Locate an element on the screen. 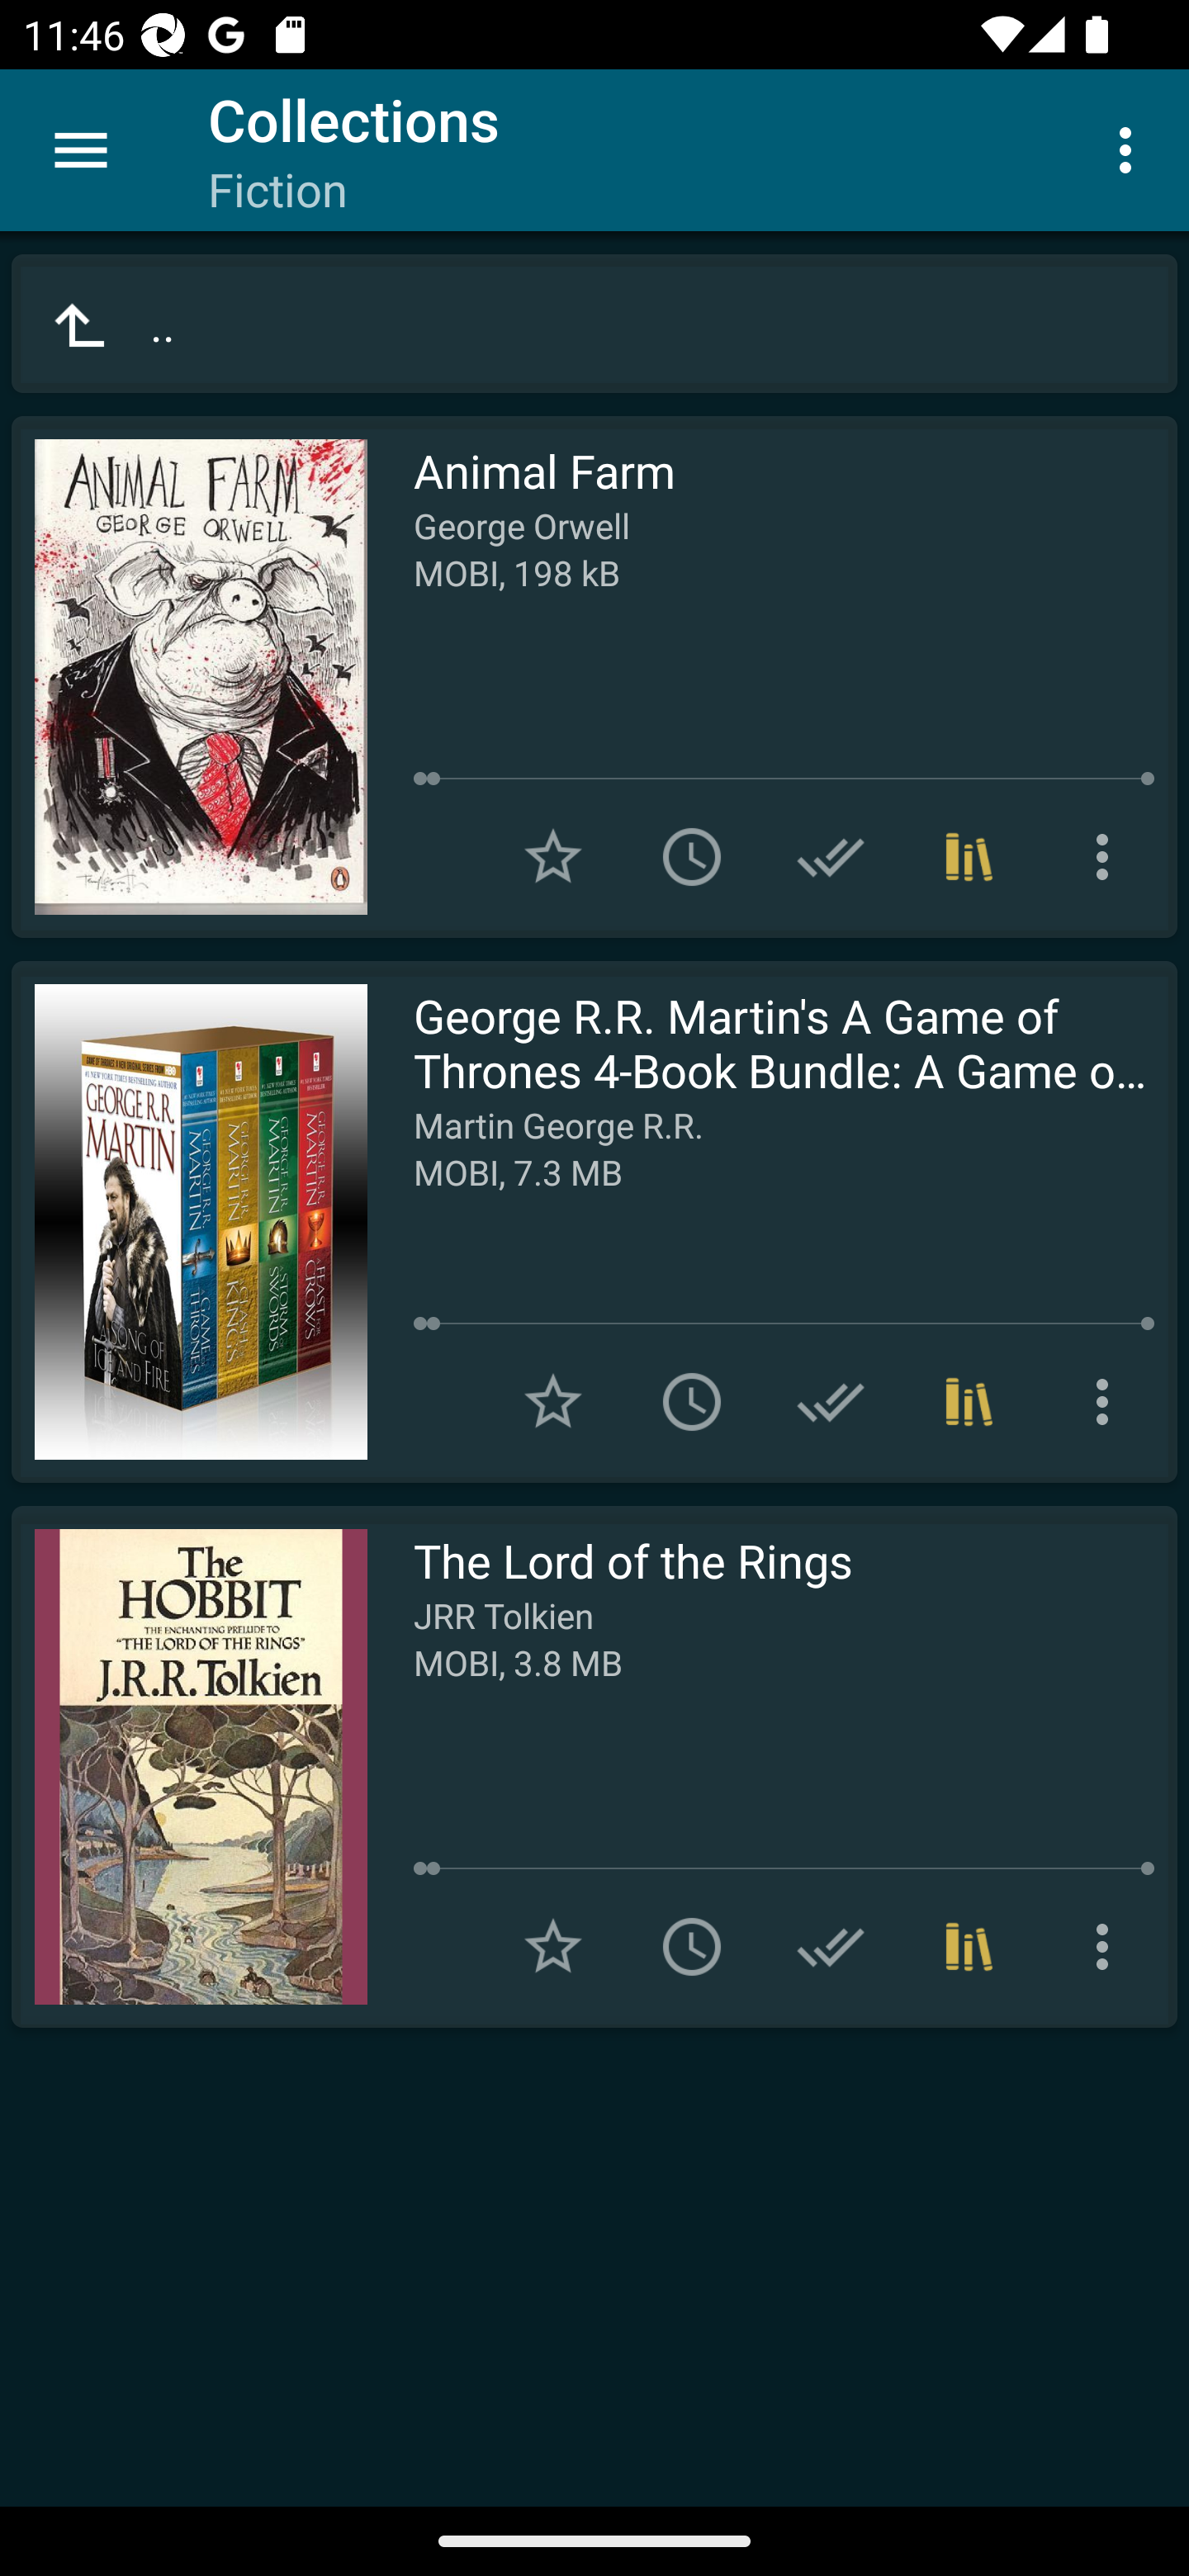 The height and width of the screenshot is (2576, 1189). Read Animal Farm is located at coordinates (189, 677).